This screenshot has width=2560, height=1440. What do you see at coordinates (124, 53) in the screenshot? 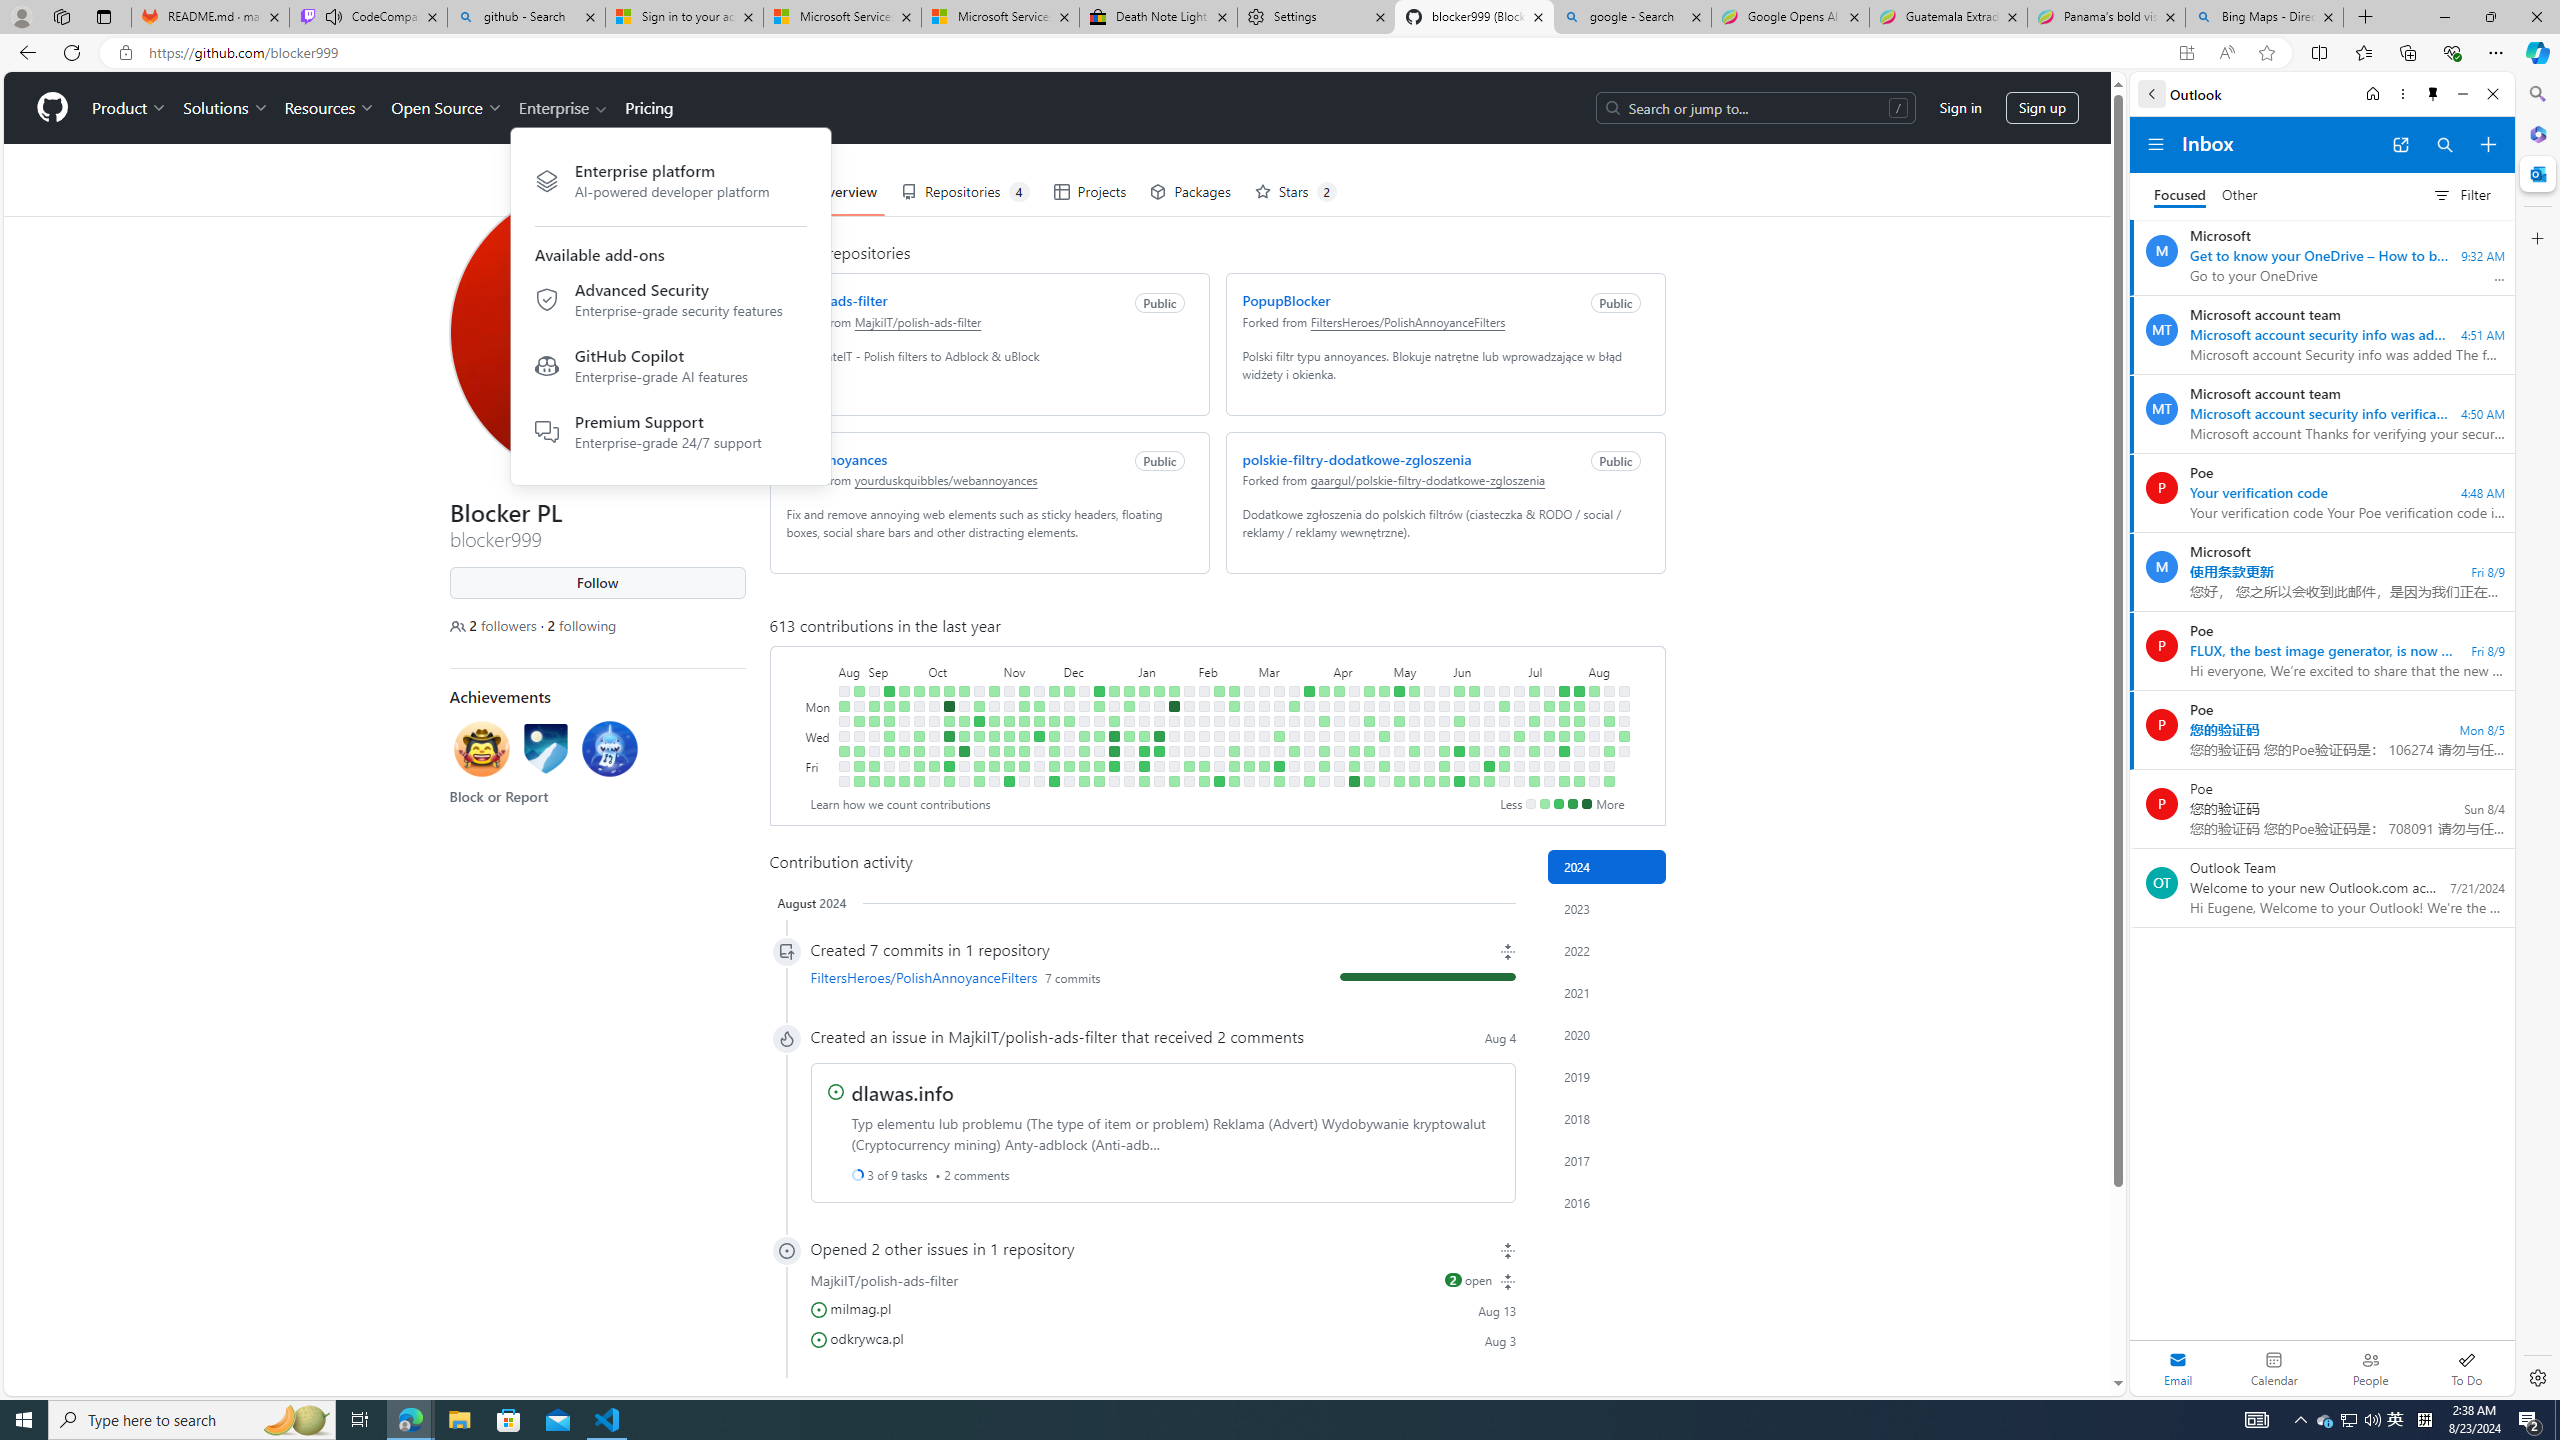
I see `View site information` at bounding box center [124, 53].